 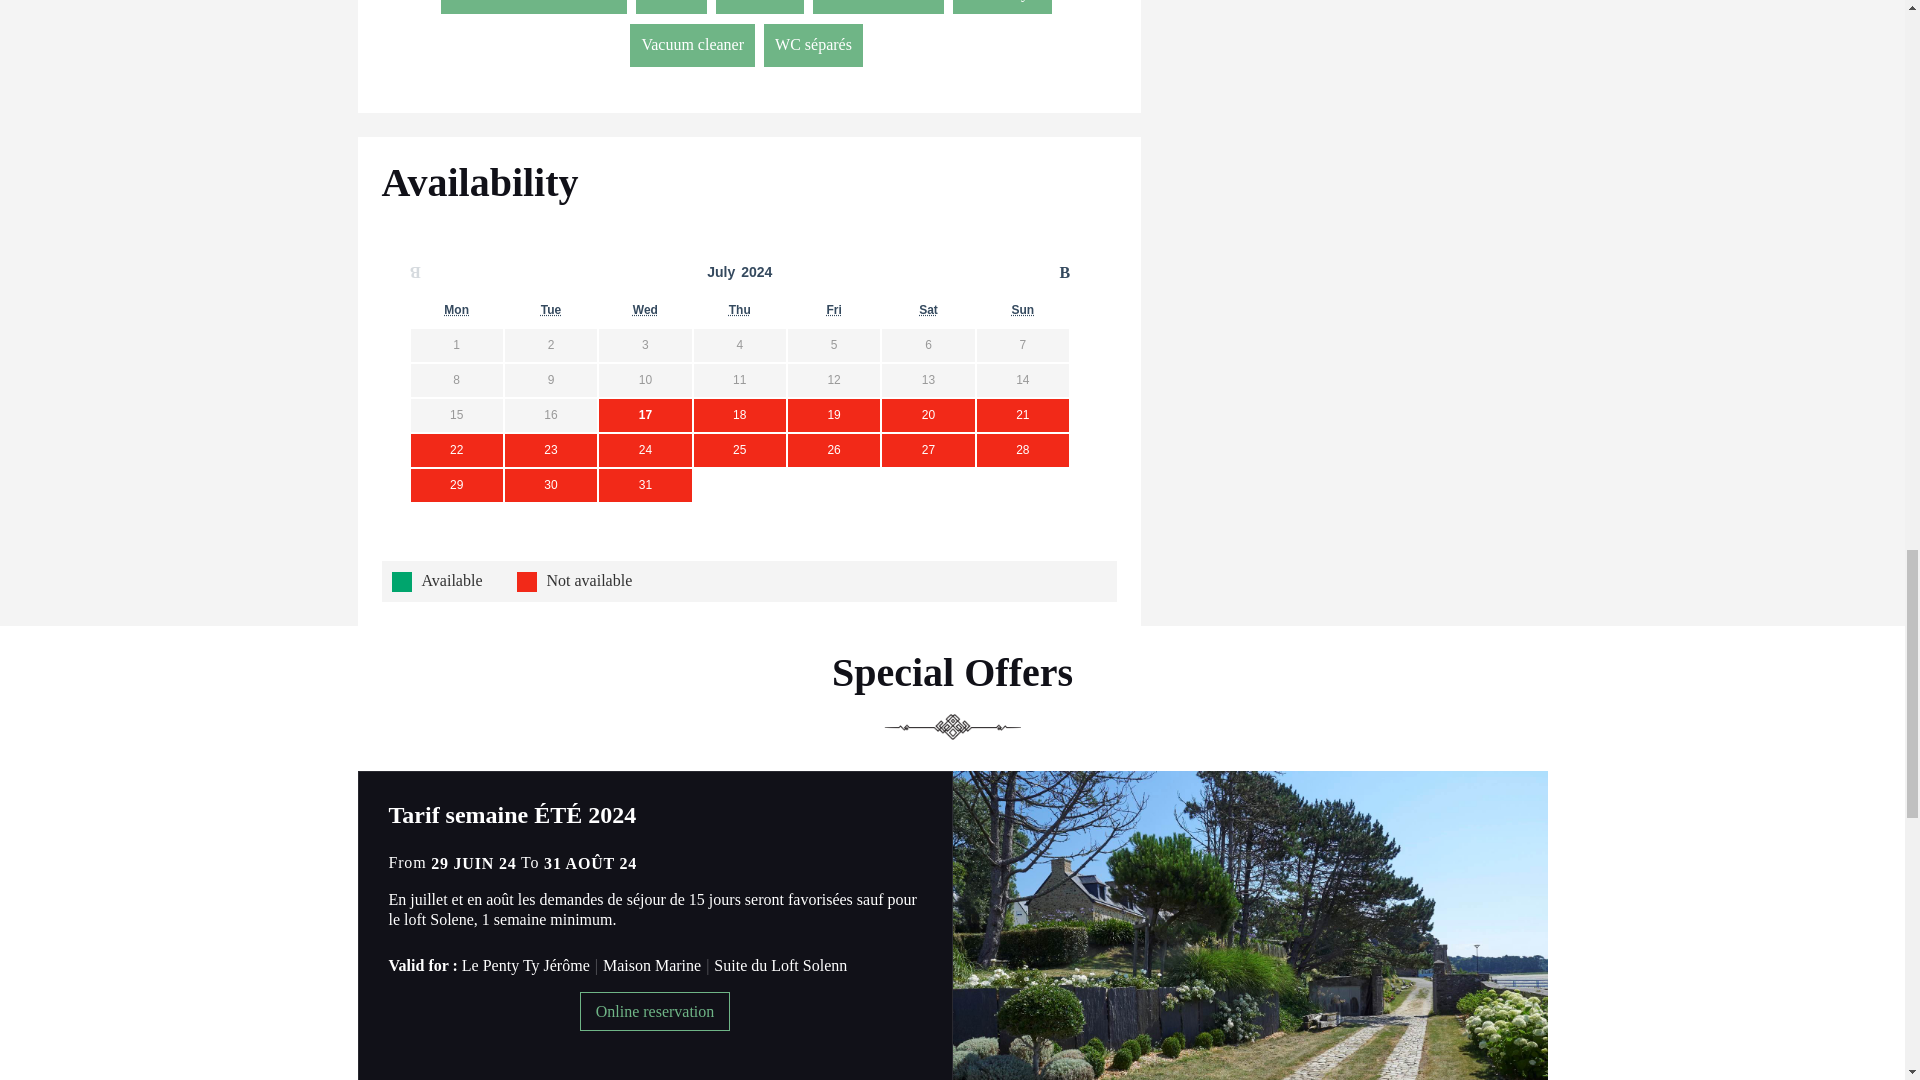 I want to click on Wednesday, so click(x=646, y=310).